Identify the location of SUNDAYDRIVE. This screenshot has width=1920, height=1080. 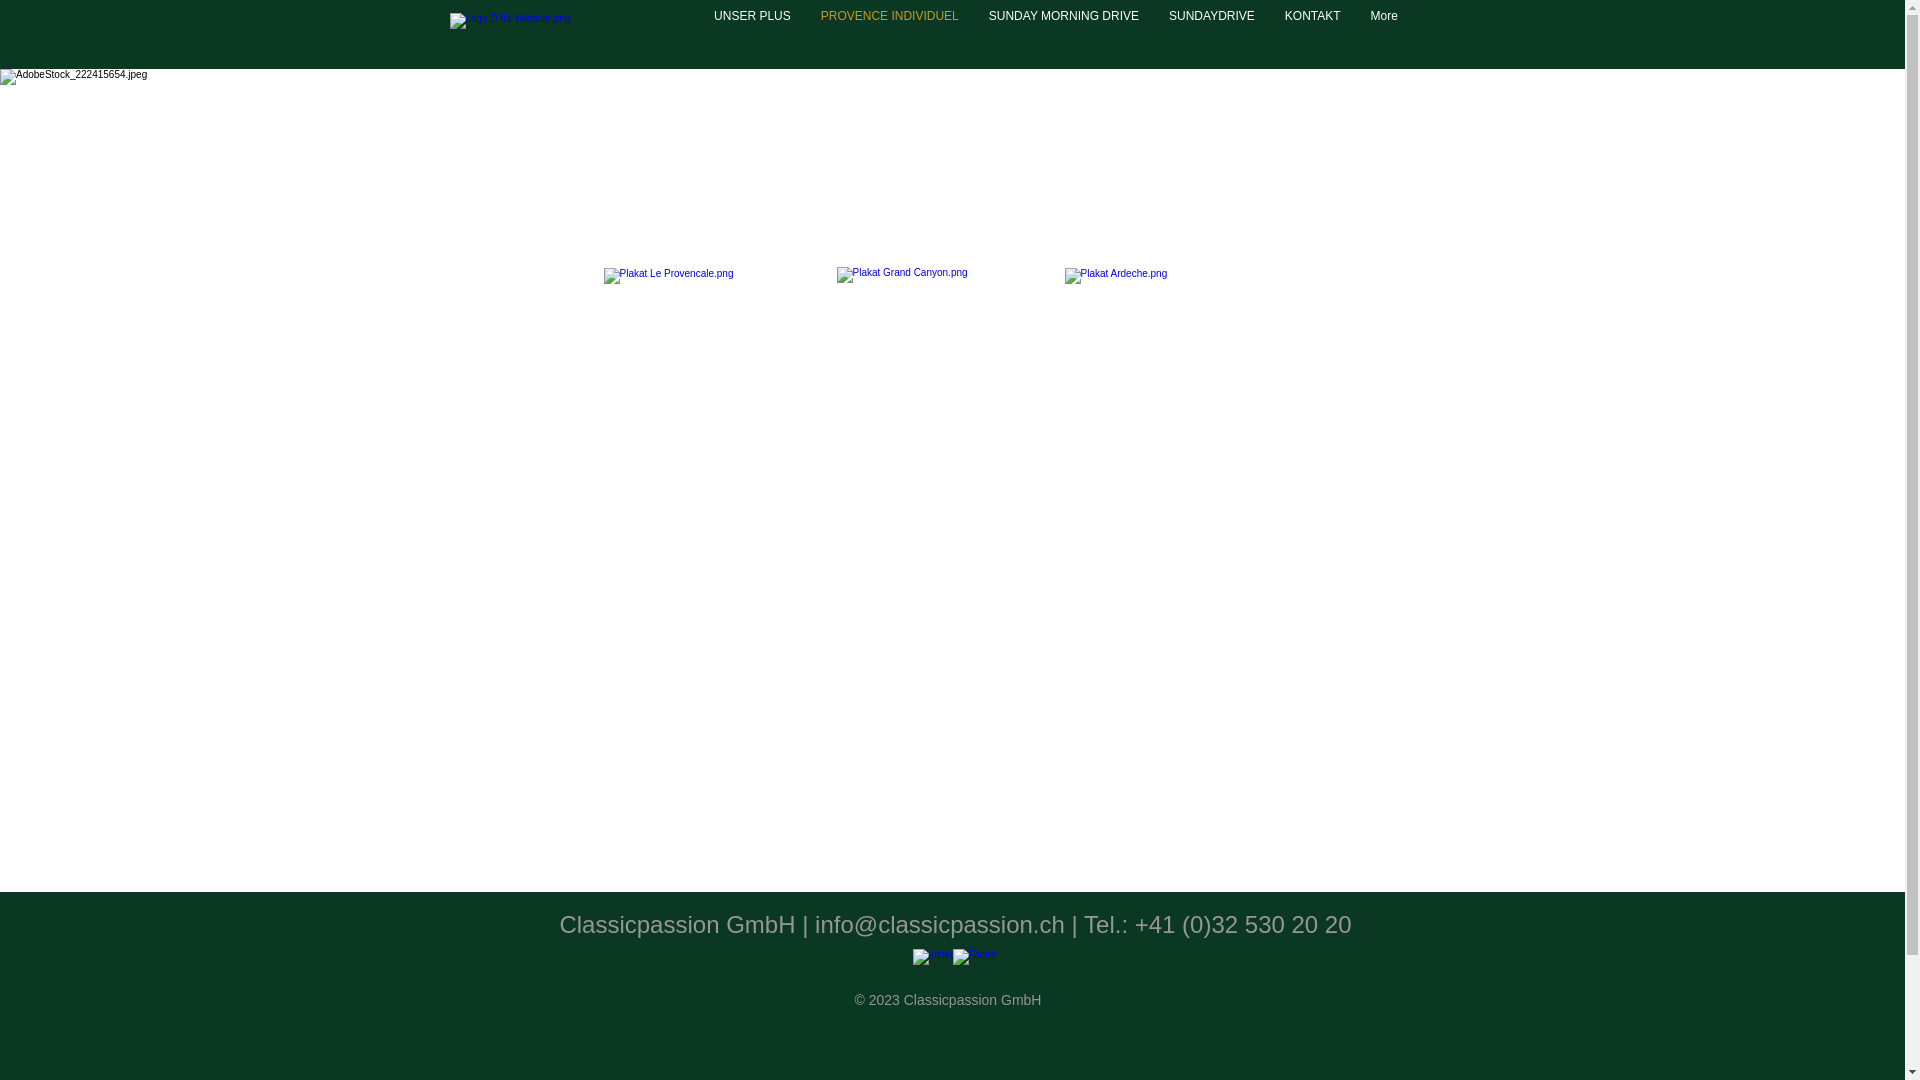
(1212, 34).